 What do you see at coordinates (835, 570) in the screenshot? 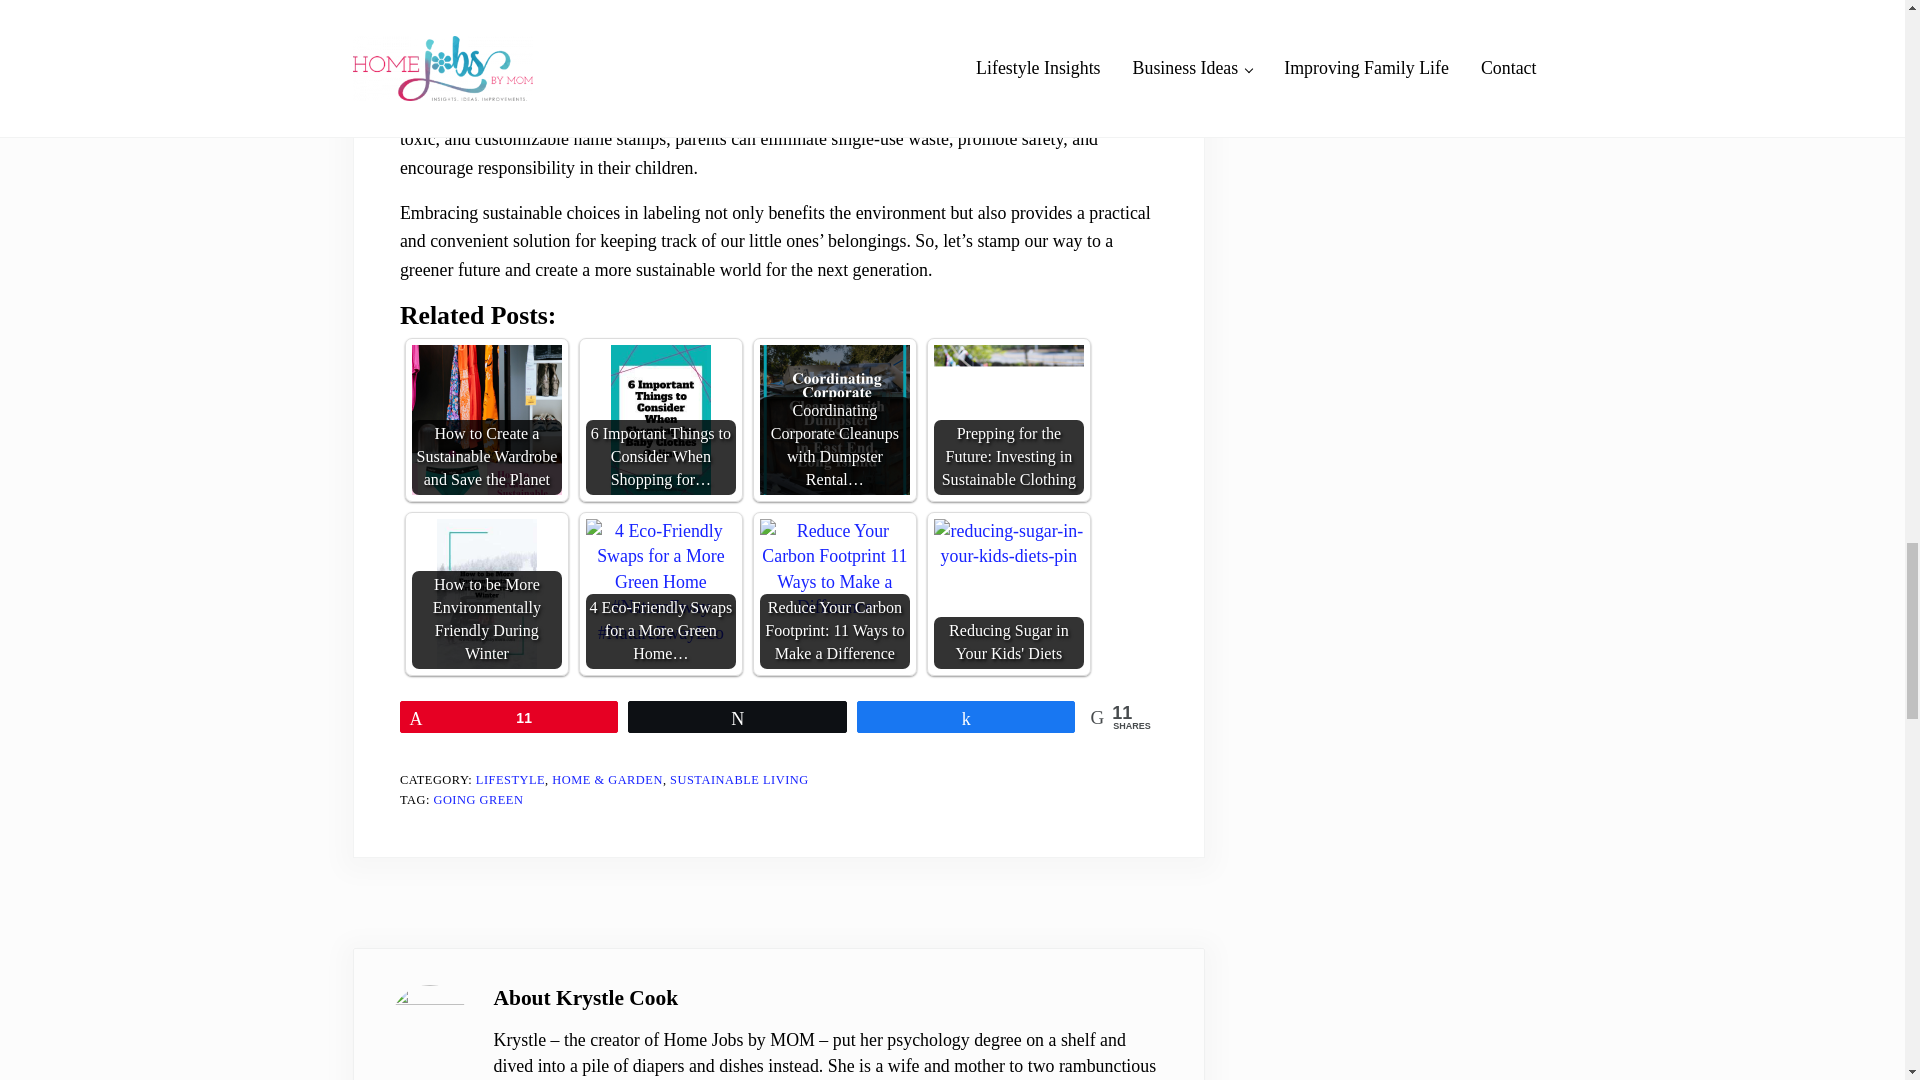
I see `Reduce Your Carbon Footprint: 11 Ways to Make a Difference` at bounding box center [835, 570].